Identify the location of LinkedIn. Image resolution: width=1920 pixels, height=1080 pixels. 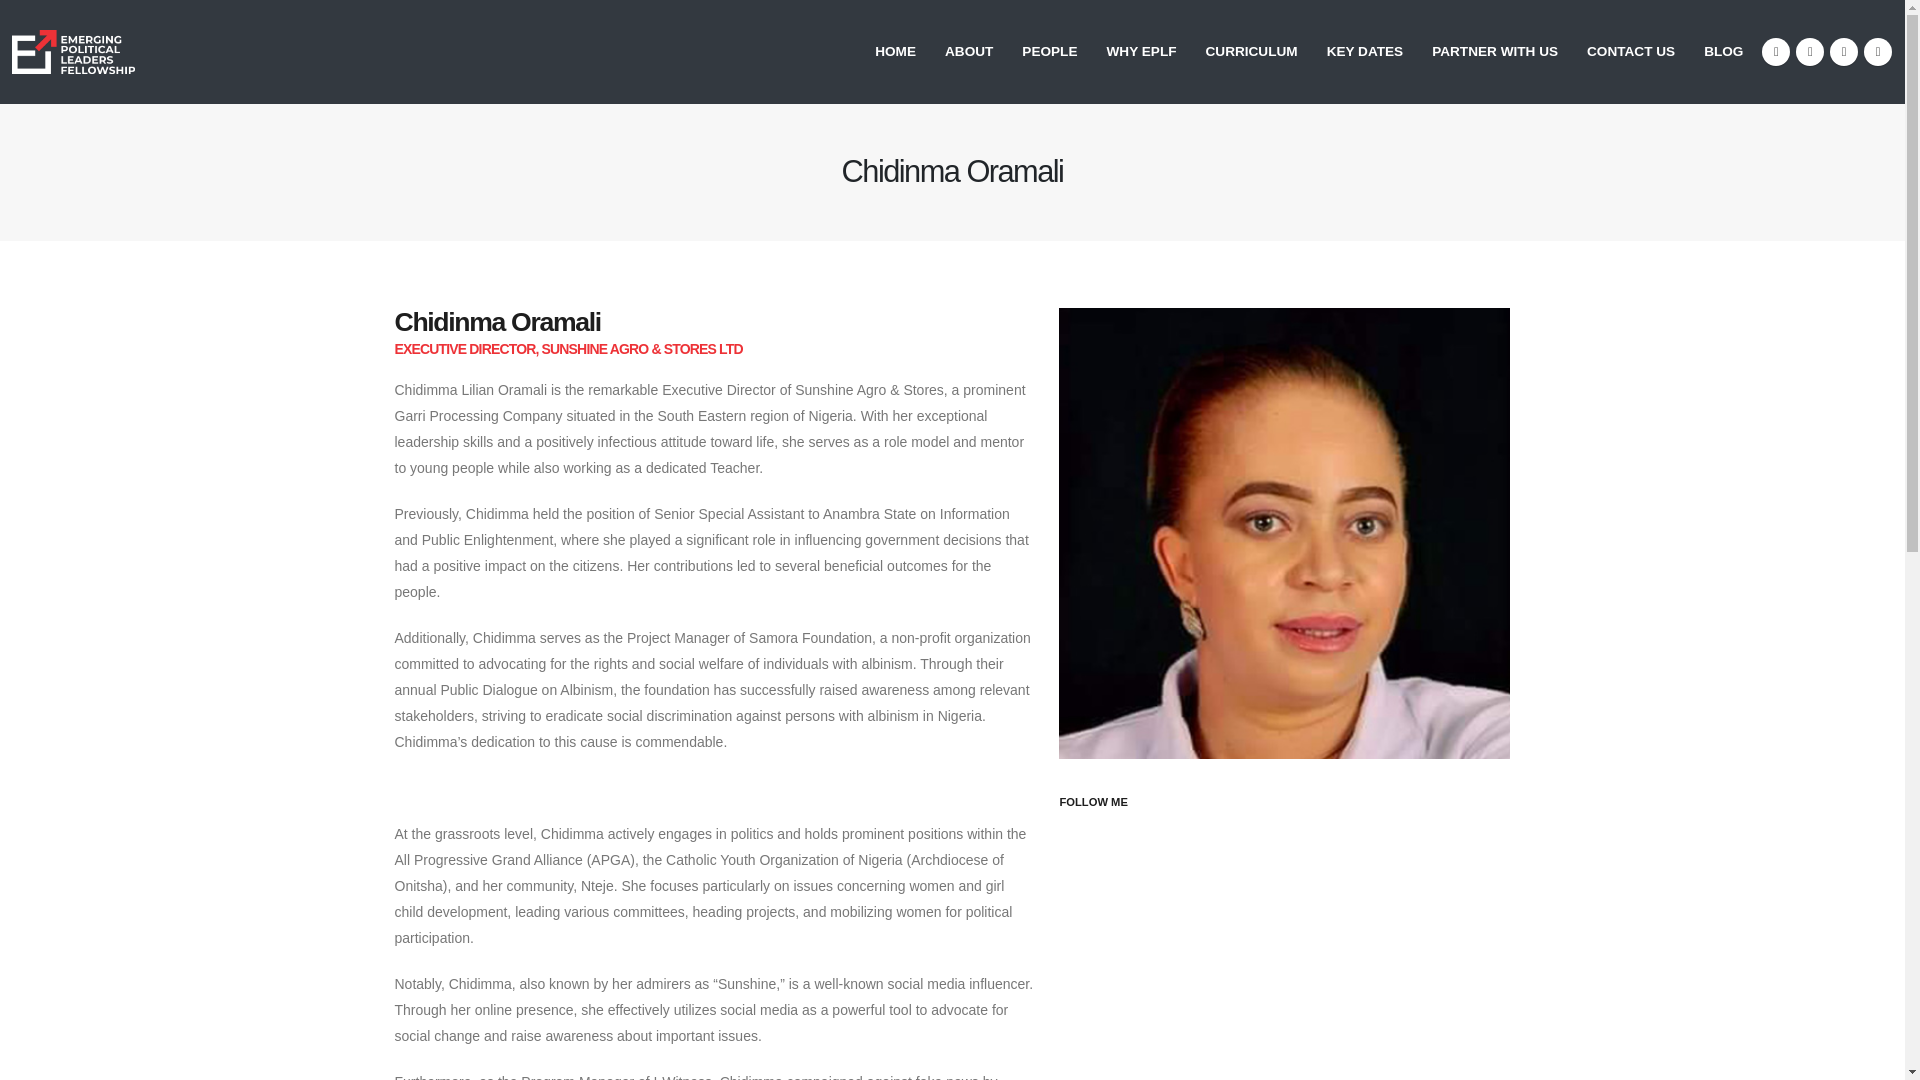
(1878, 51).